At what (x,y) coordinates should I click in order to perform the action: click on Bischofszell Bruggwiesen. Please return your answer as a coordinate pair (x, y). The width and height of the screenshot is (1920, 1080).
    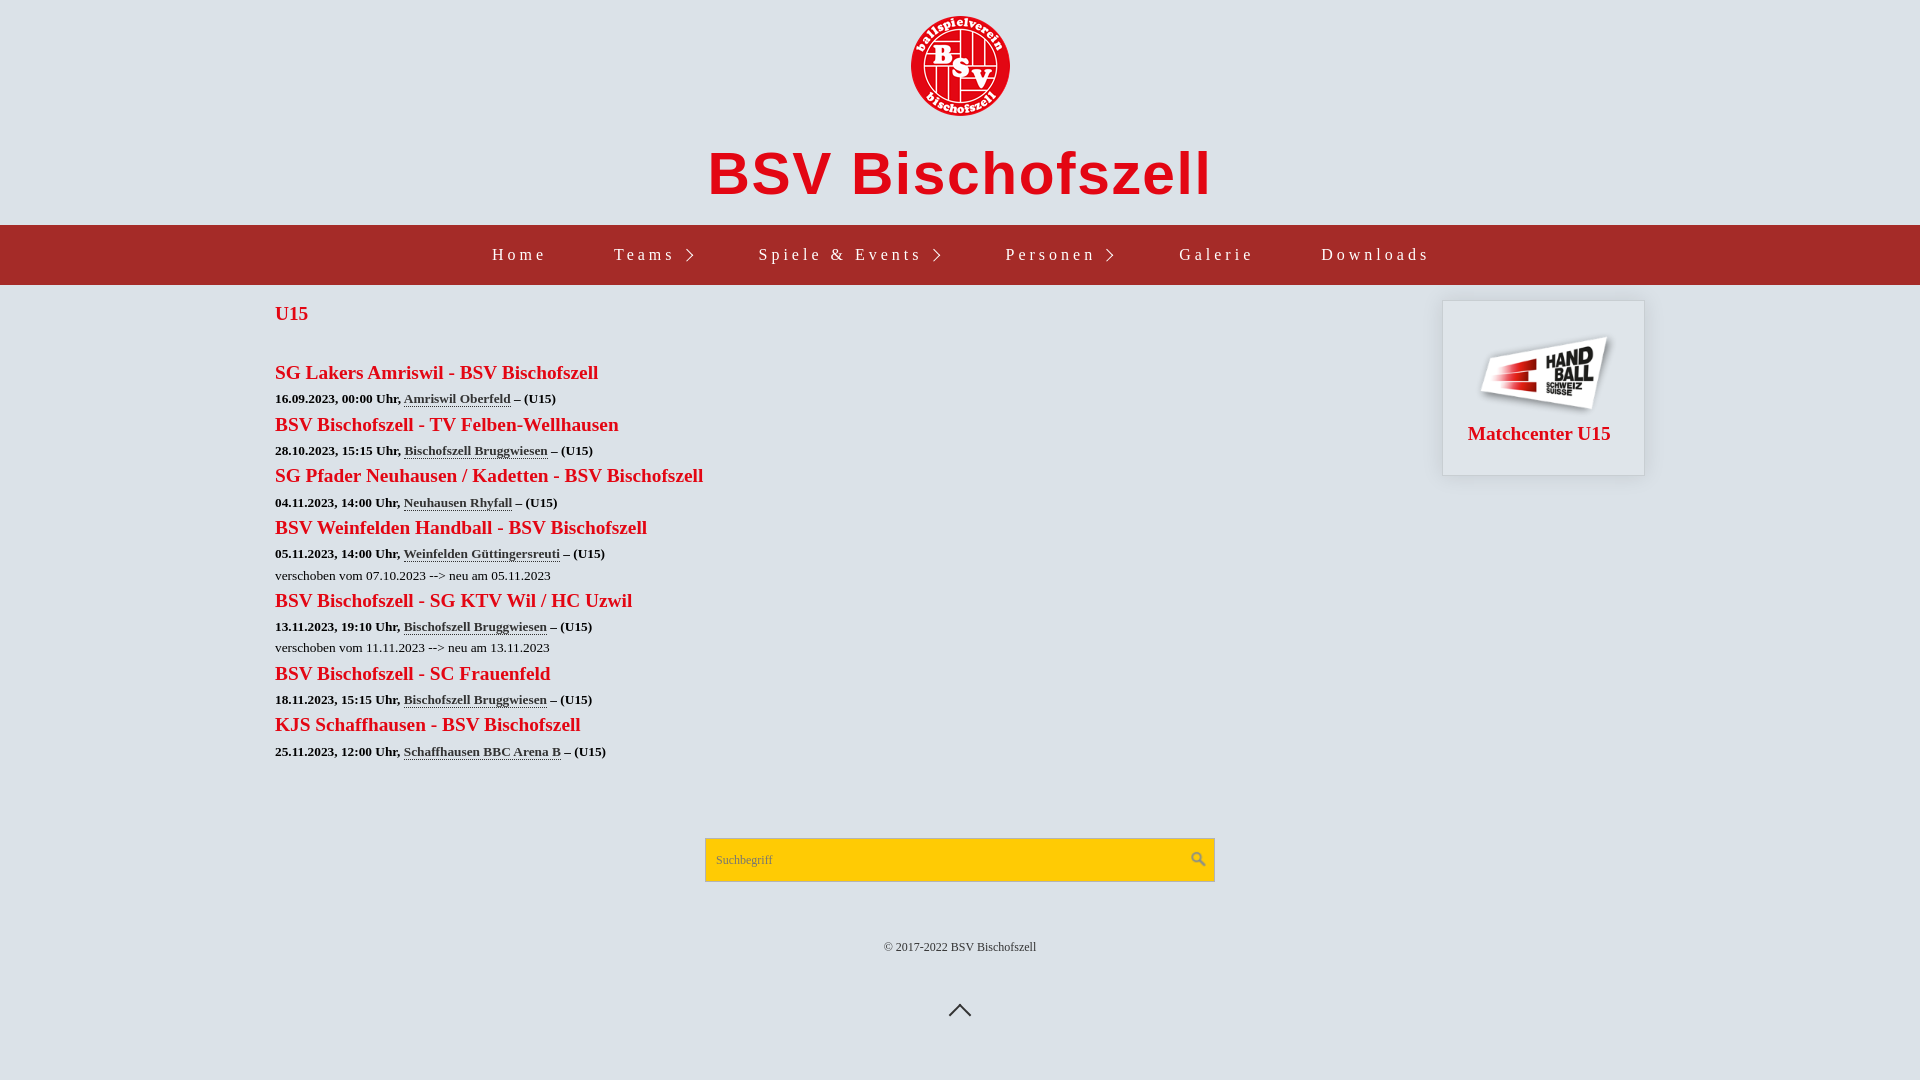
    Looking at the image, I should click on (476, 626).